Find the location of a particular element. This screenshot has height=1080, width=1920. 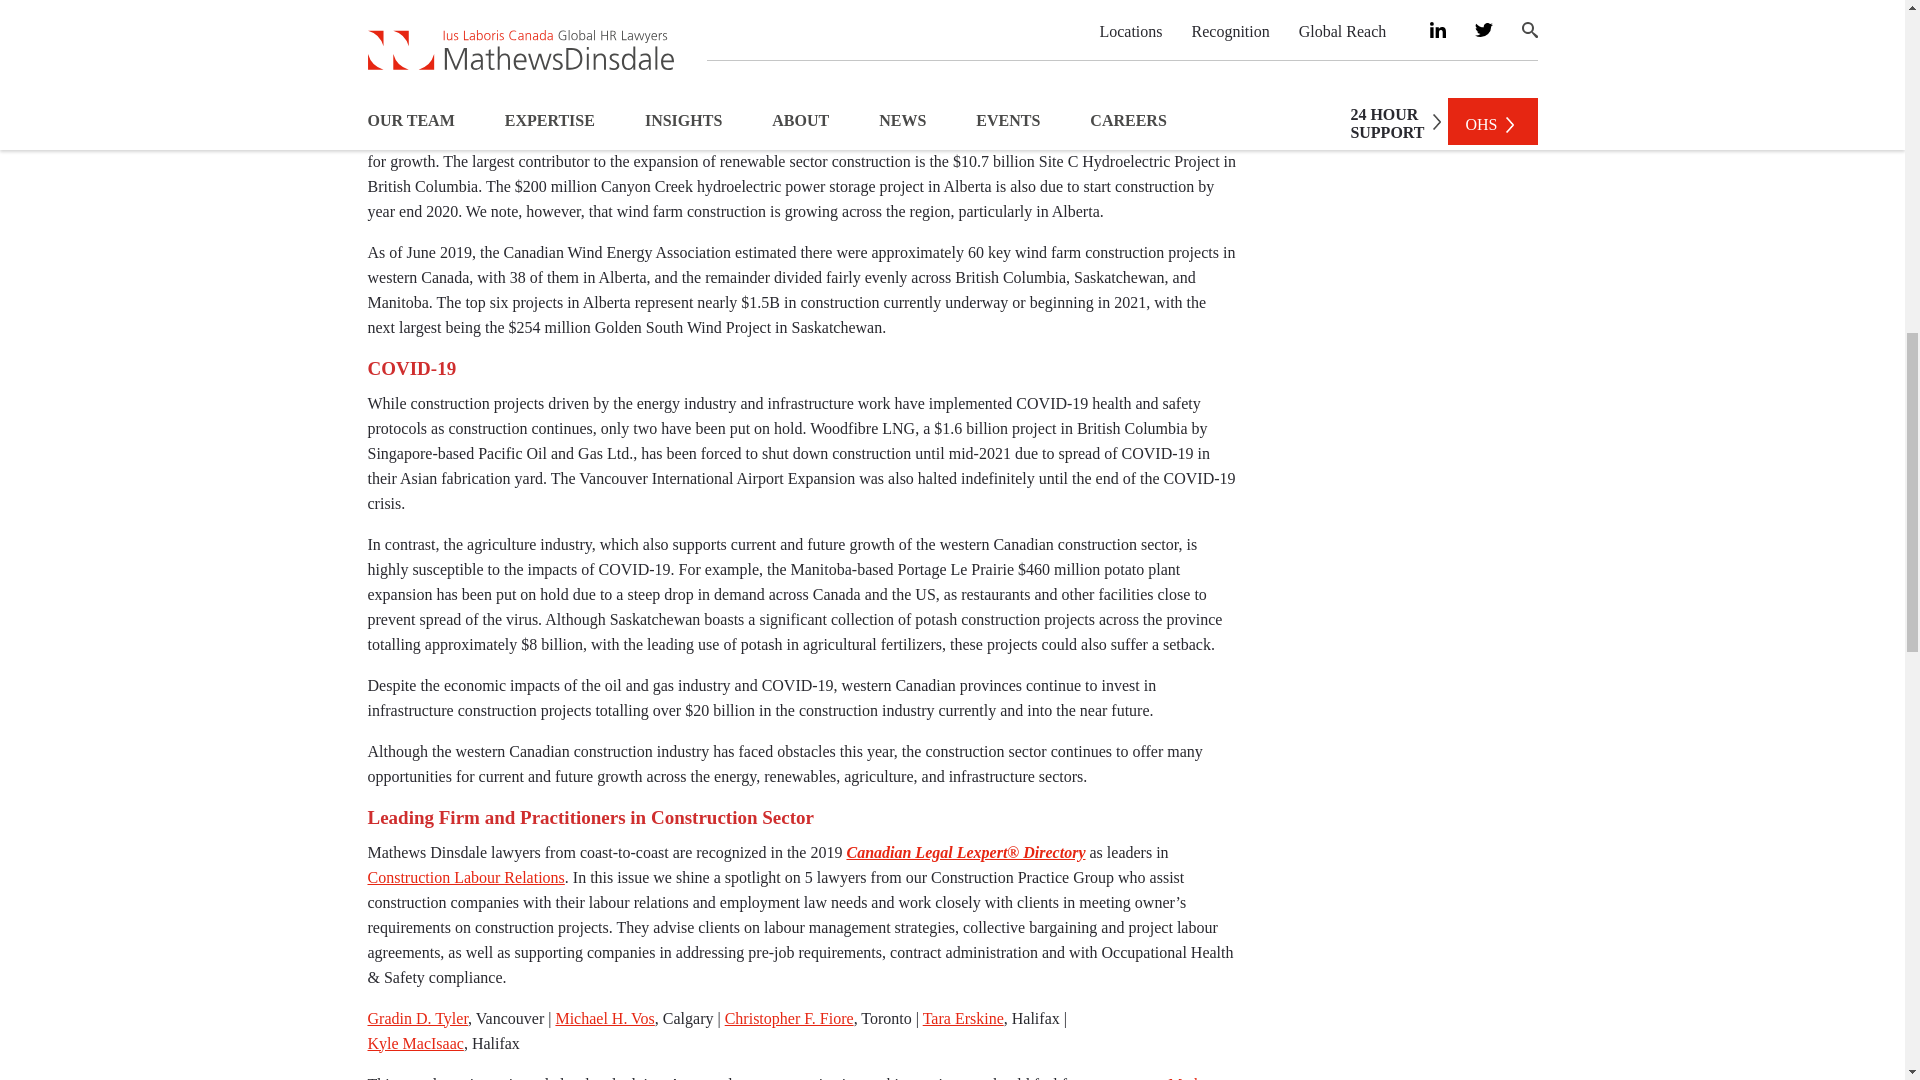

Kyle MacIsaac is located at coordinates (416, 1042).